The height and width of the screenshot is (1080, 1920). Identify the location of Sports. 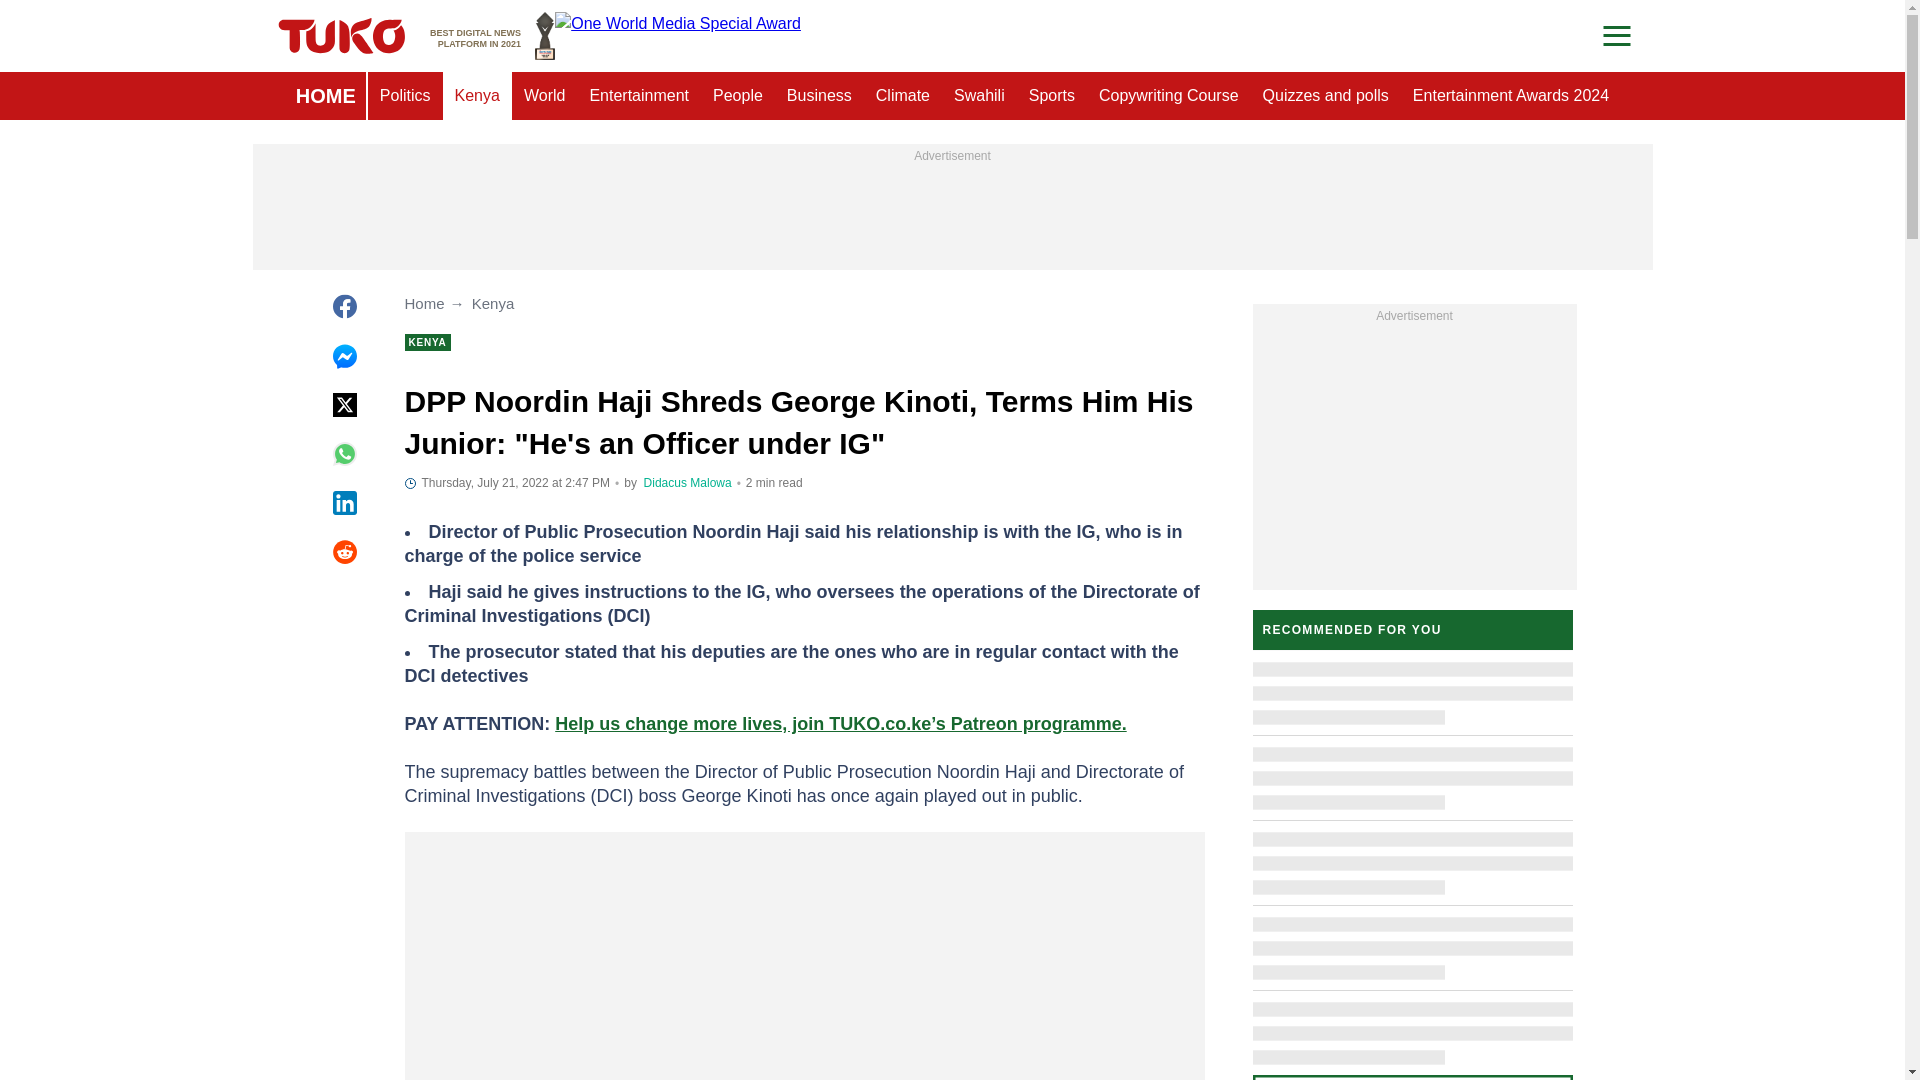
(1052, 96).